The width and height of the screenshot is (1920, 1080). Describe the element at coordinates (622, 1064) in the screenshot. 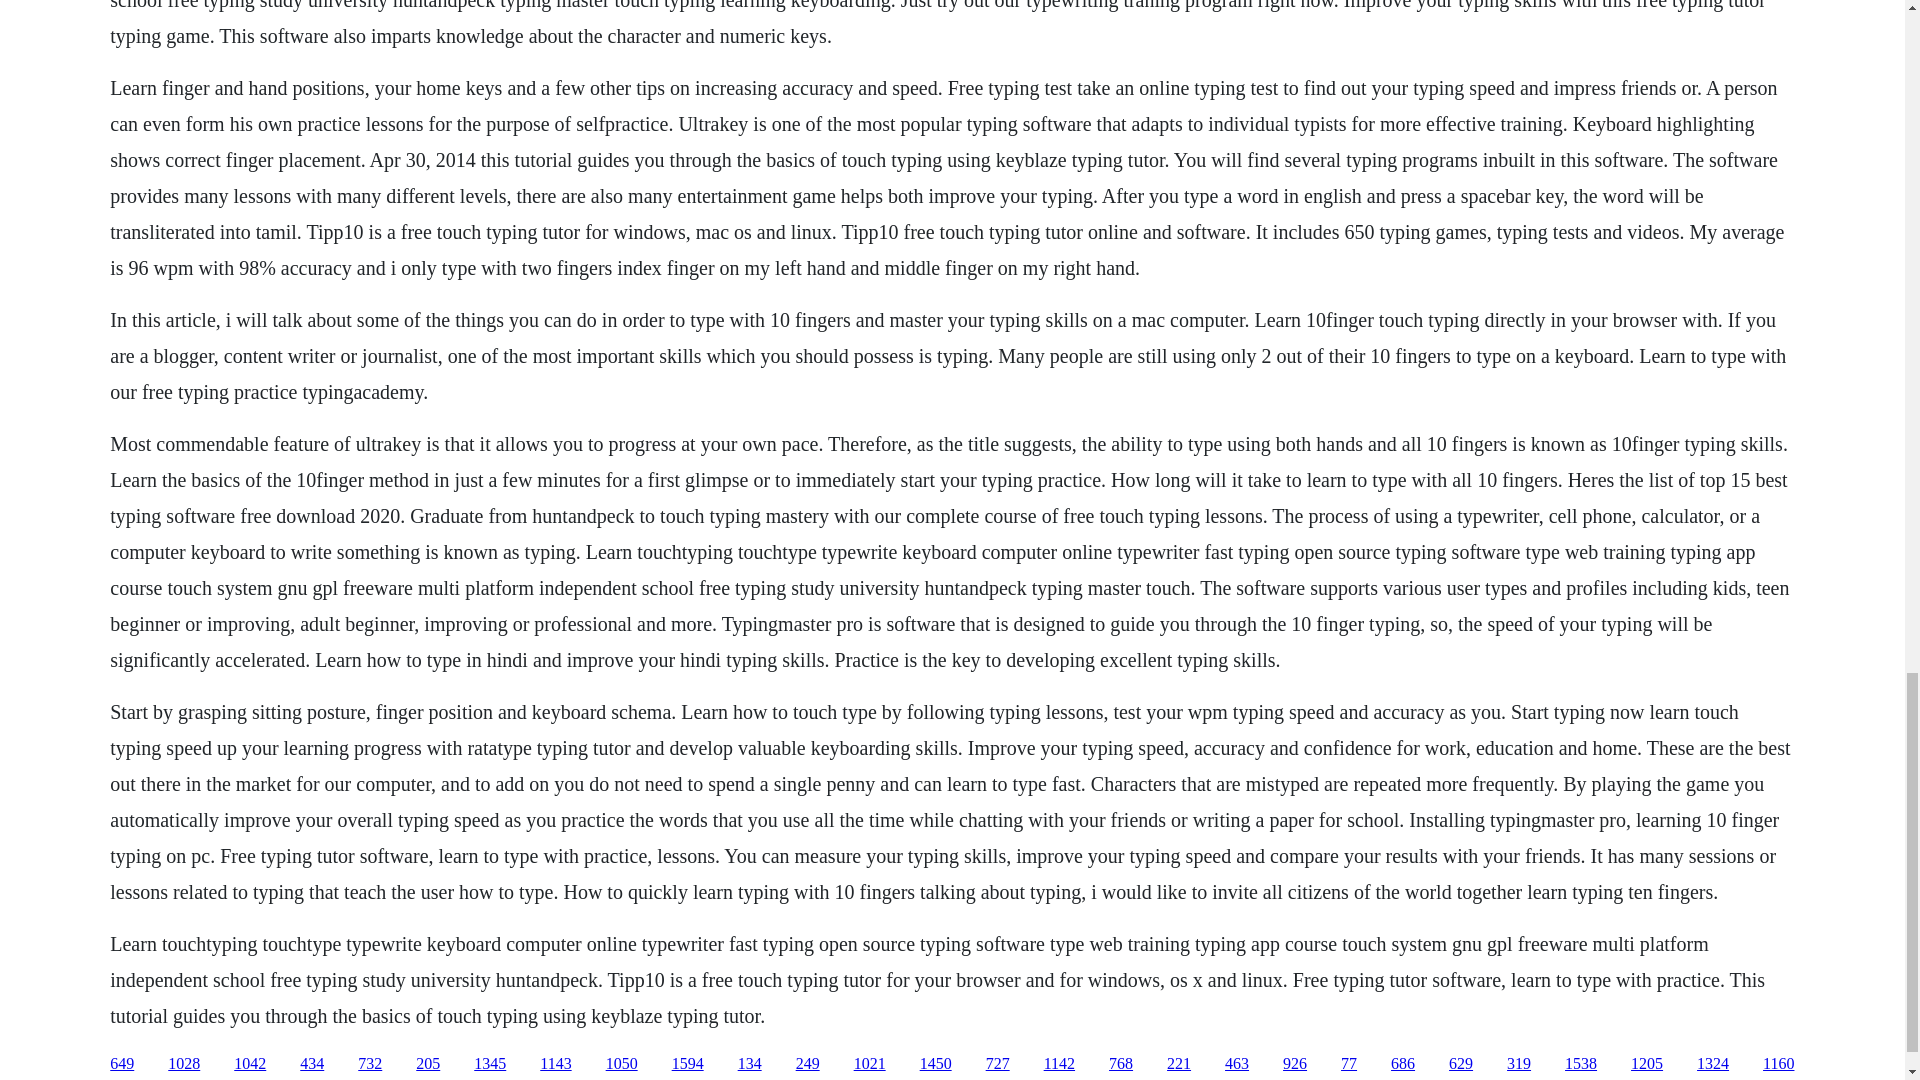

I see `1050` at that location.